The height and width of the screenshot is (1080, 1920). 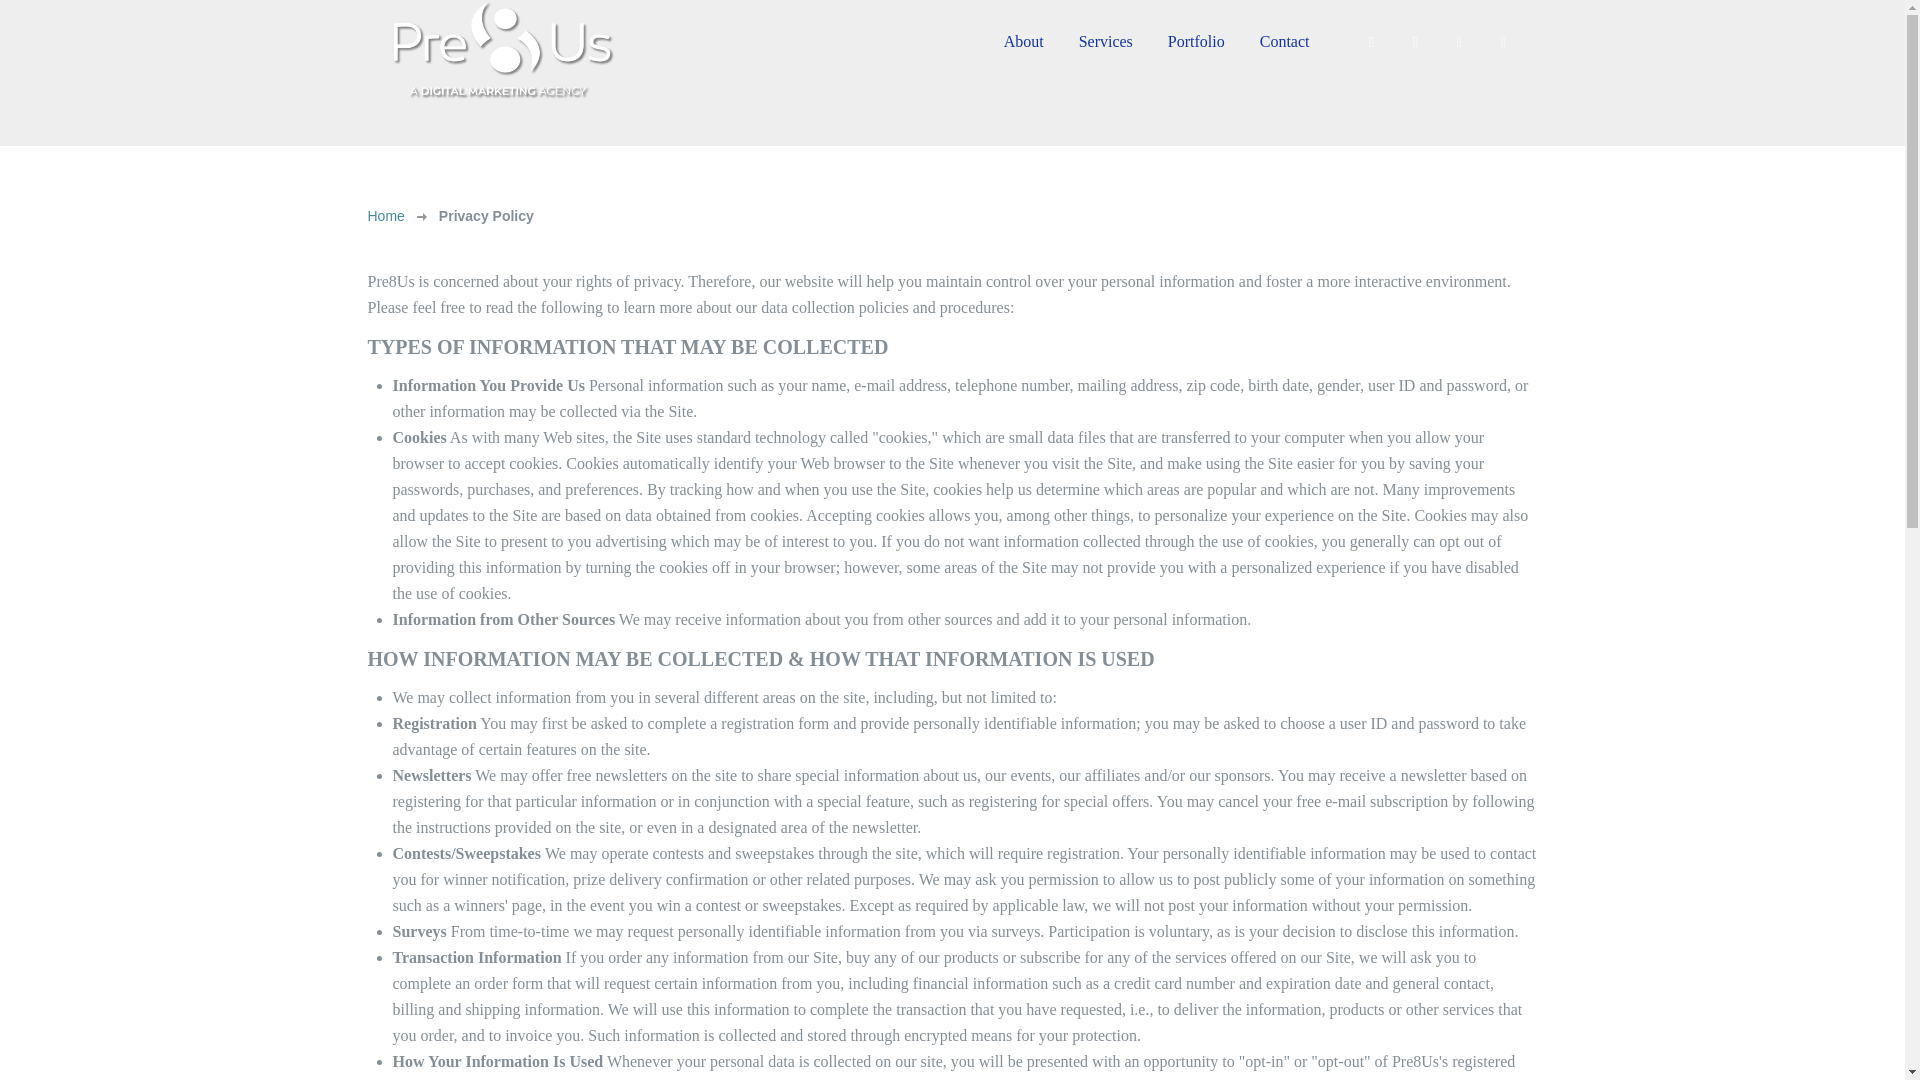 What do you see at coordinates (1024, 40) in the screenshot?
I see `About` at bounding box center [1024, 40].